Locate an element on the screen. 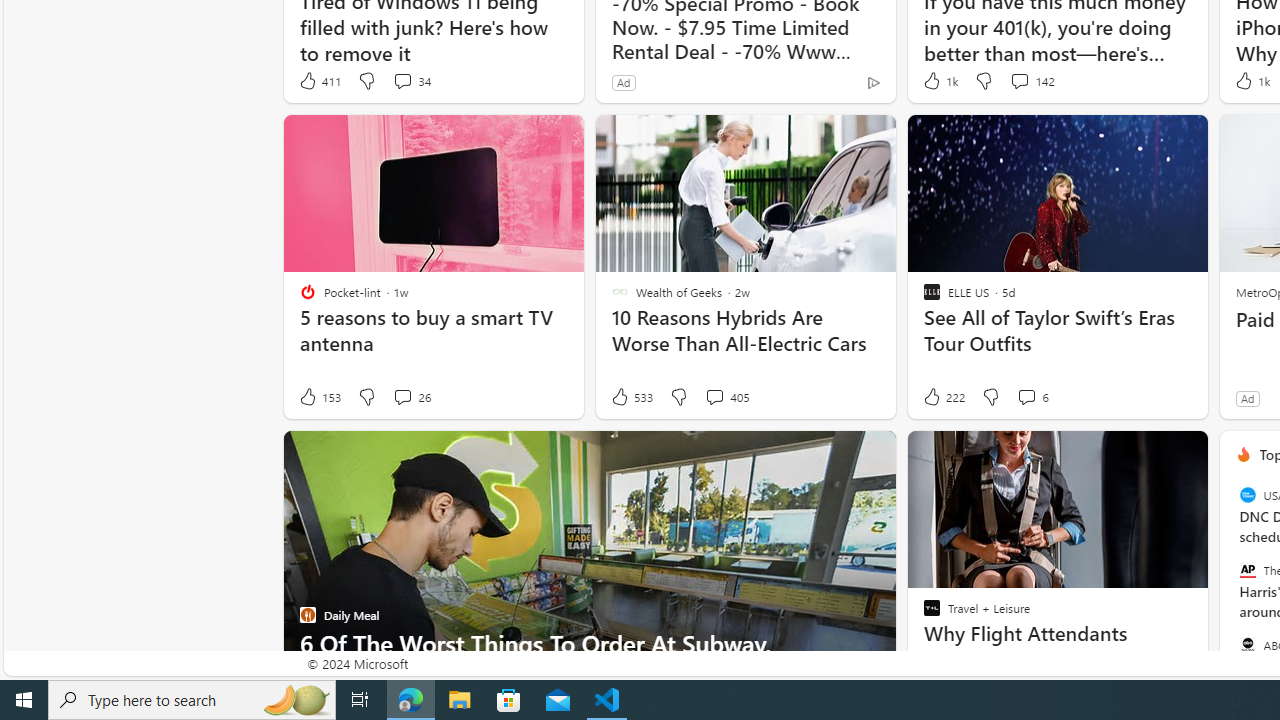 This screenshot has width=1280, height=720. View comments 405 Comment is located at coordinates (714, 396).